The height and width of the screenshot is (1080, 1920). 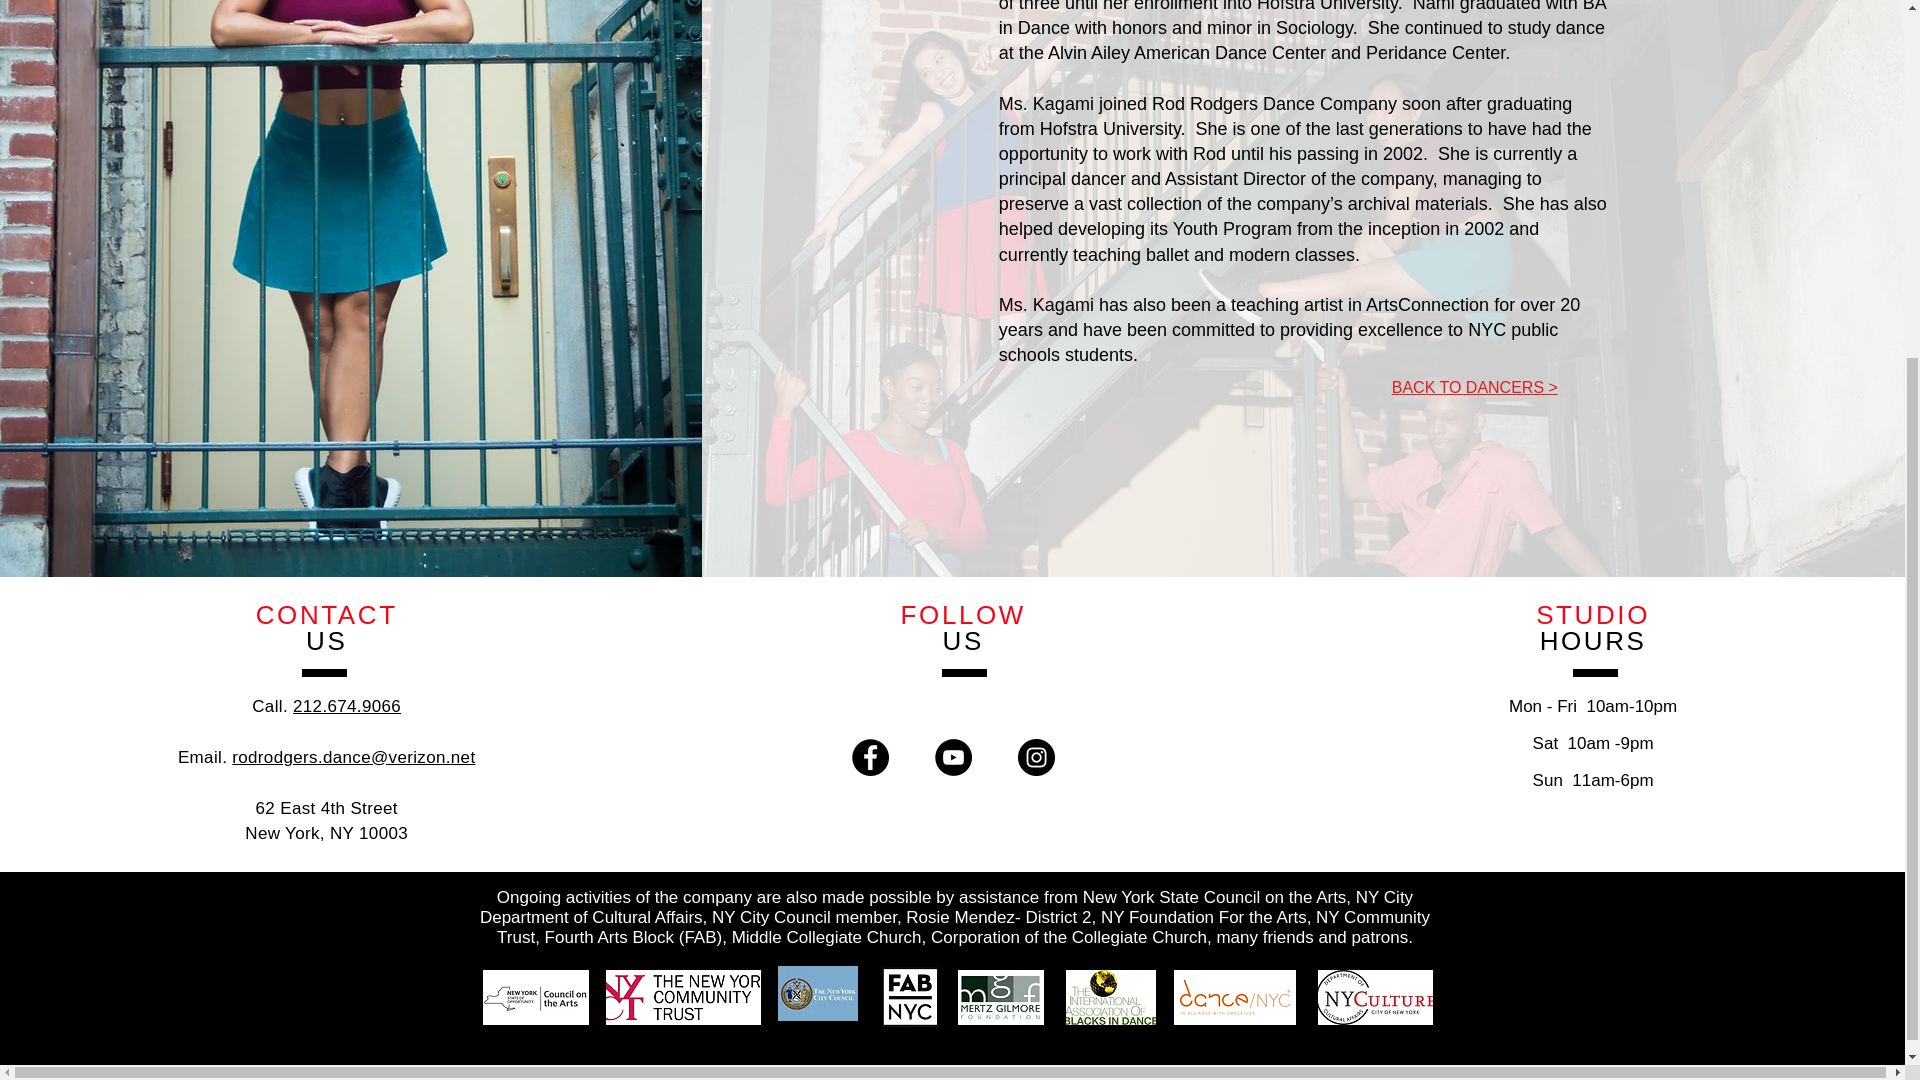 What do you see at coordinates (1001, 996) in the screenshot?
I see `Mertz Gilmore Logo.jpg` at bounding box center [1001, 996].